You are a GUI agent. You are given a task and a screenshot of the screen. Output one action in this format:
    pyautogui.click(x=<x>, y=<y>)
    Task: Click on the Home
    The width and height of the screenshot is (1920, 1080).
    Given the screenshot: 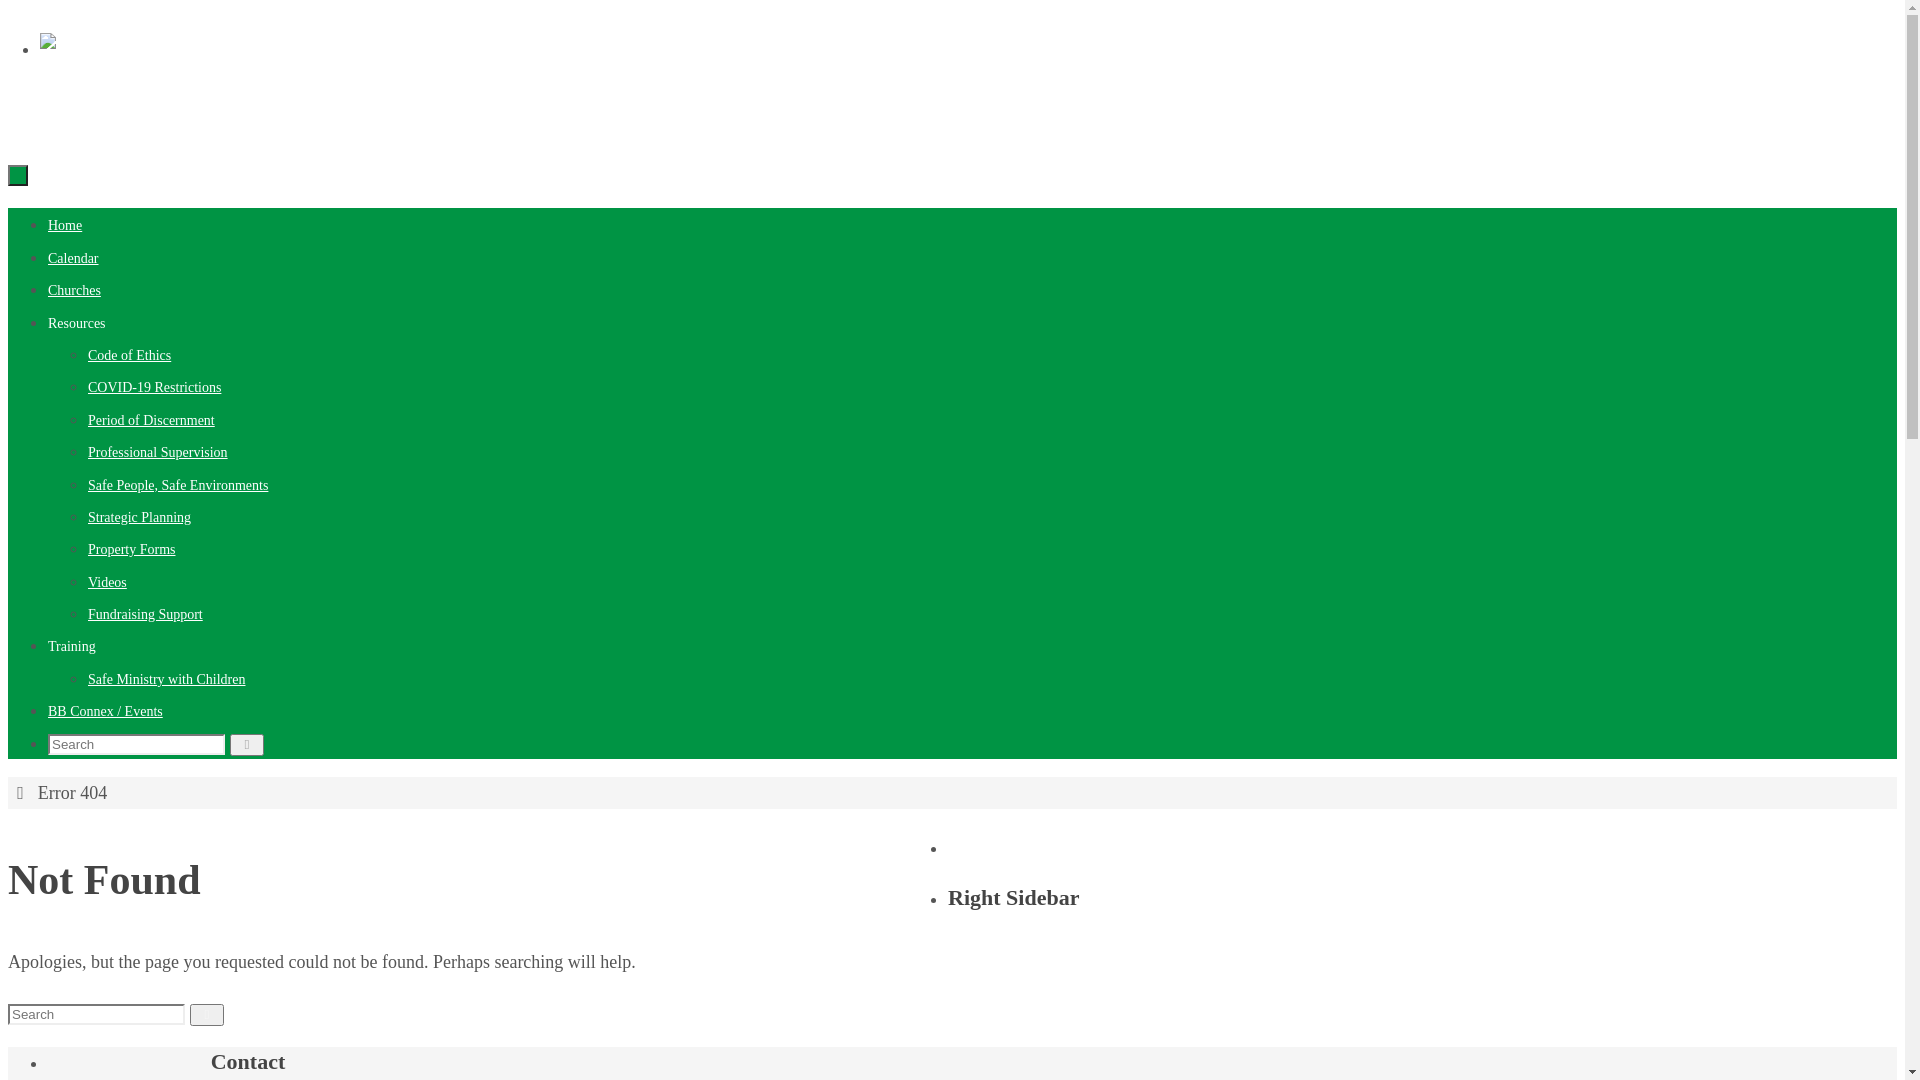 What is the action you would take?
    pyautogui.click(x=65, y=226)
    